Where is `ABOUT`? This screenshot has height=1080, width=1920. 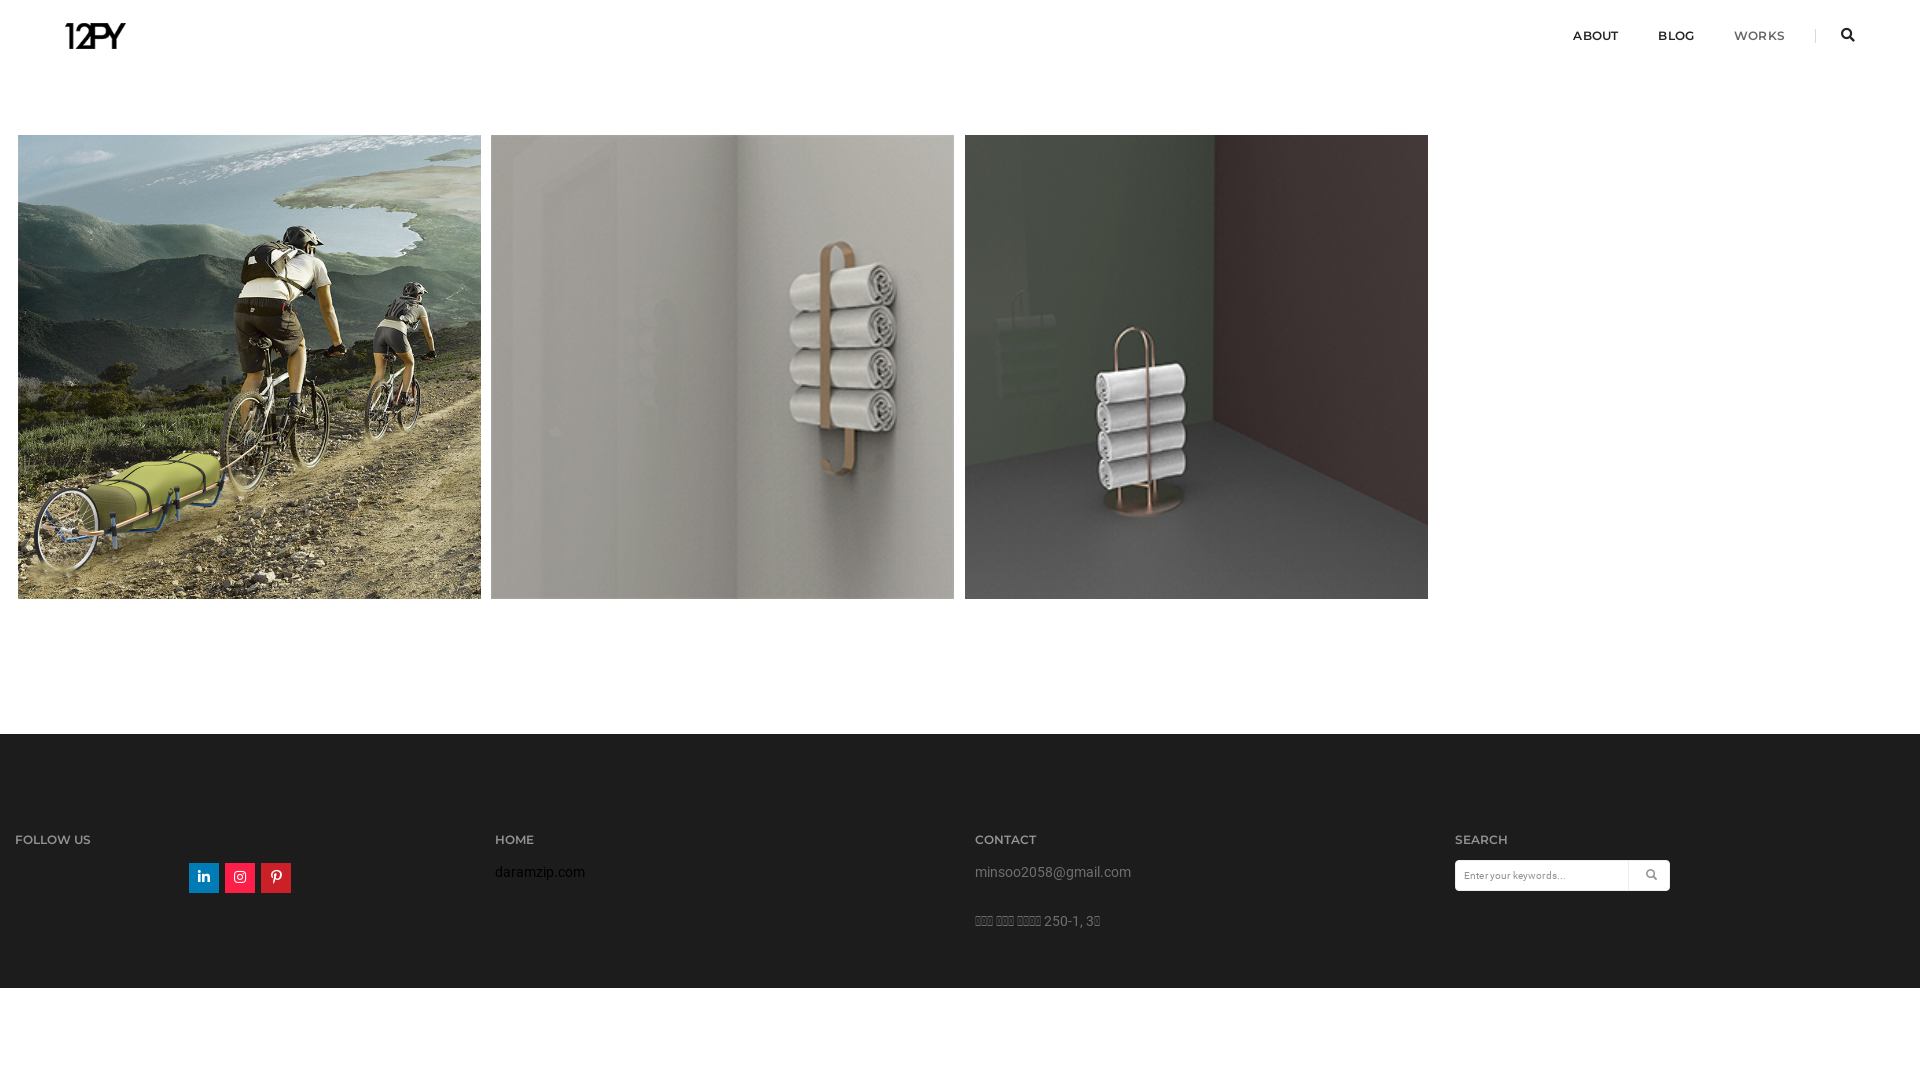
ABOUT is located at coordinates (1596, 36).